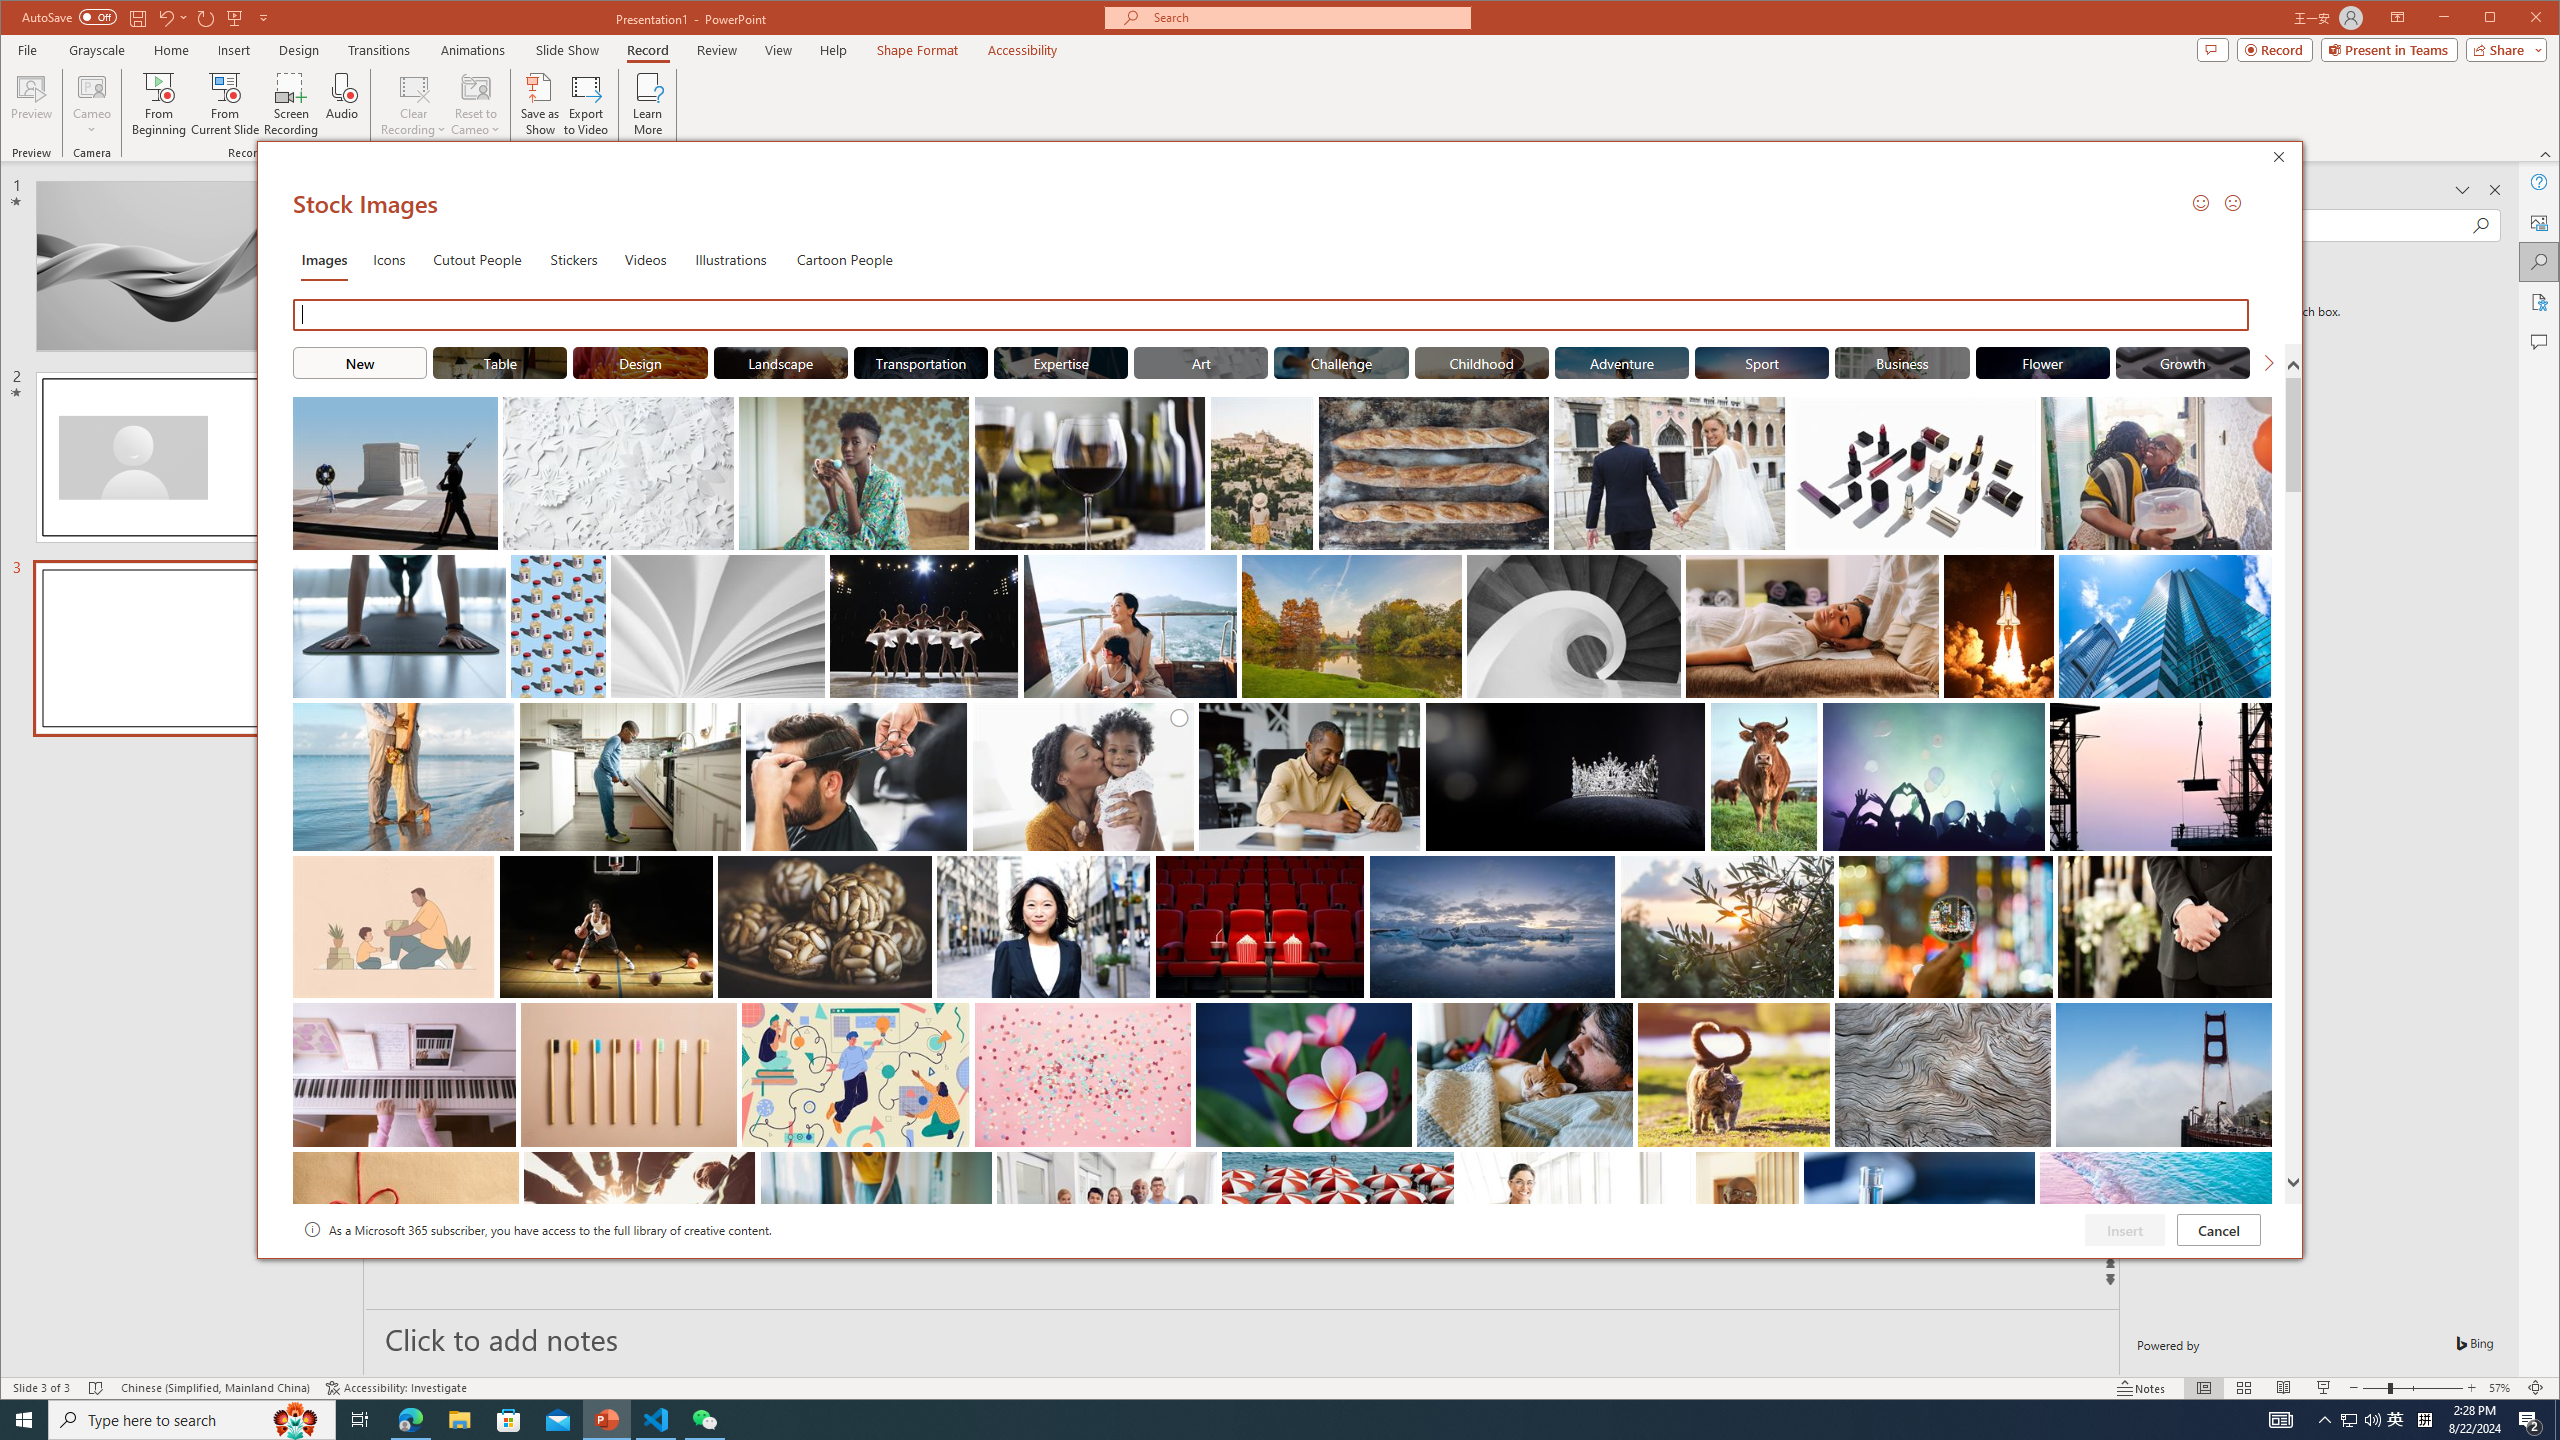 This screenshot has height=1440, width=2560. What do you see at coordinates (574, 258) in the screenshot?
I see `Stickers` at bounding box center [574, 258].